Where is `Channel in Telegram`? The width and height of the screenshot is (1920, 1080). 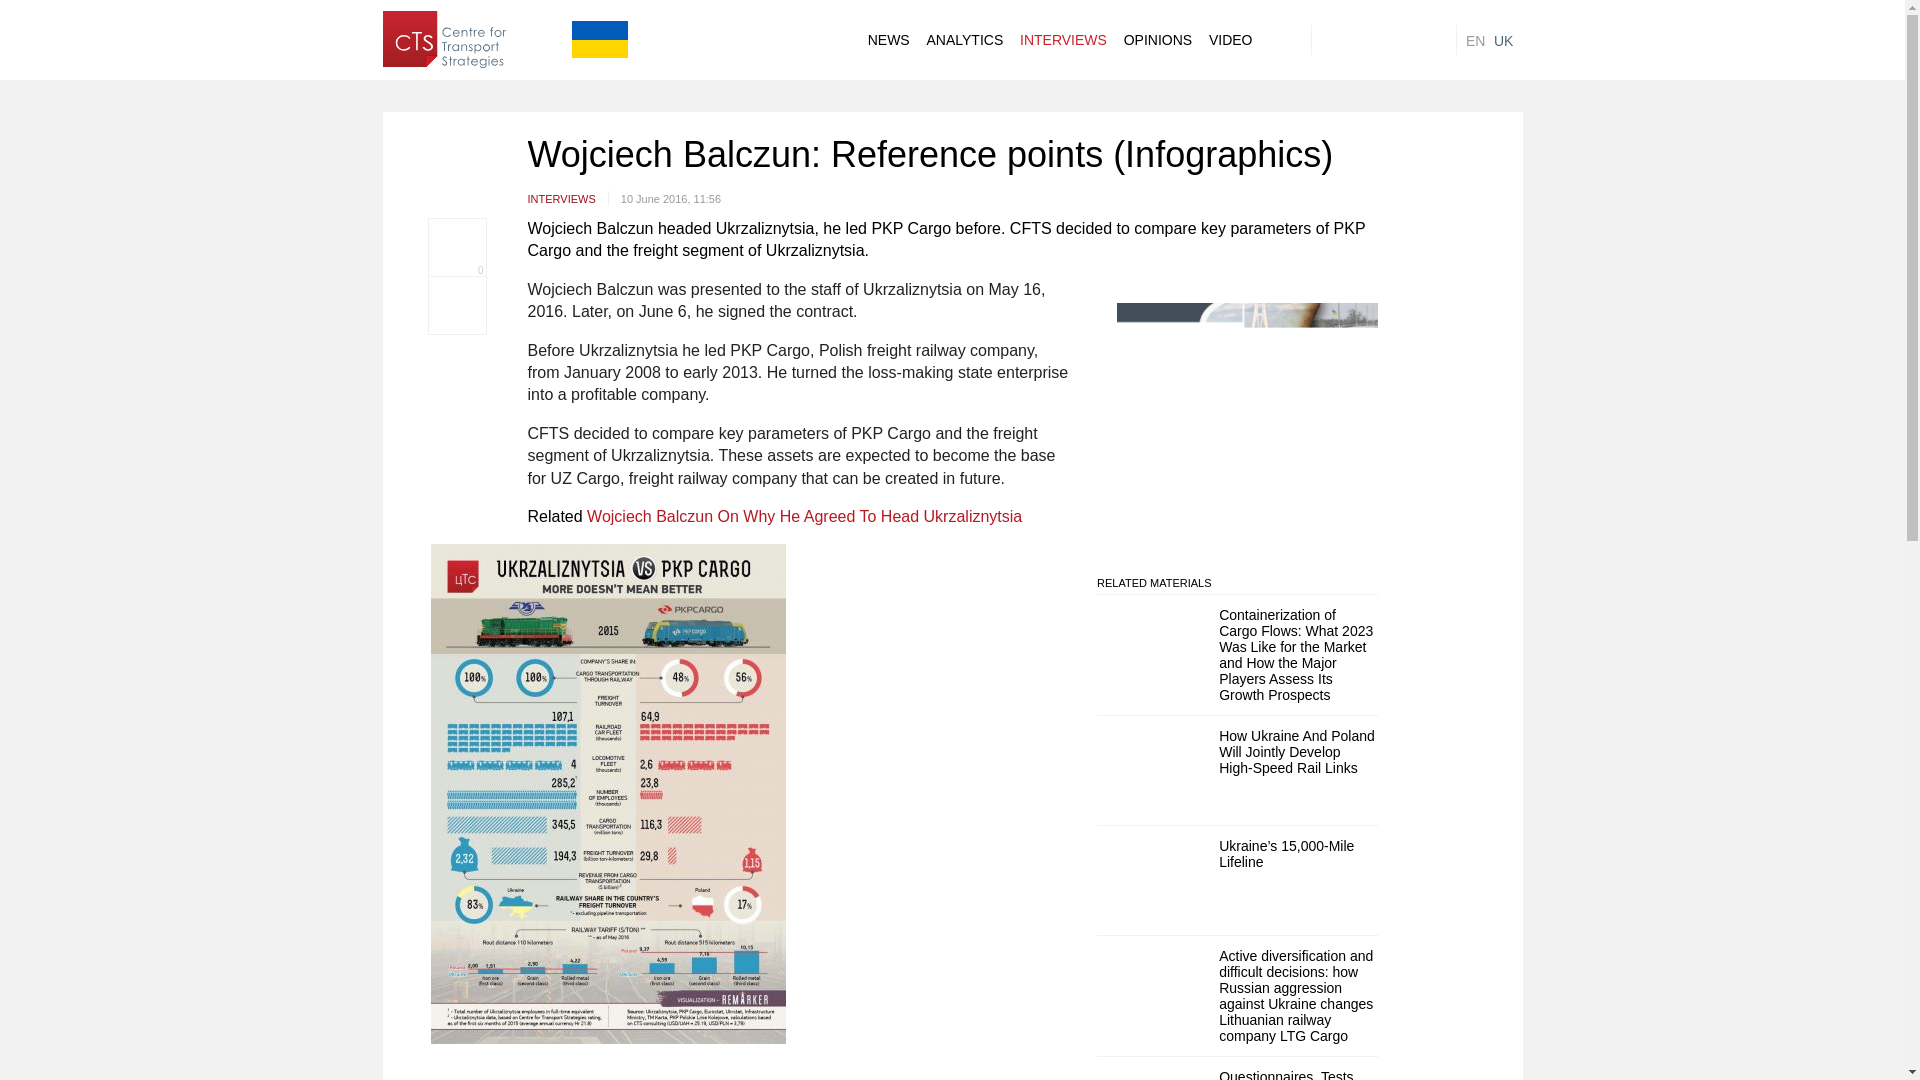 Channel in Telegram is located at coordinates (1398, 40).